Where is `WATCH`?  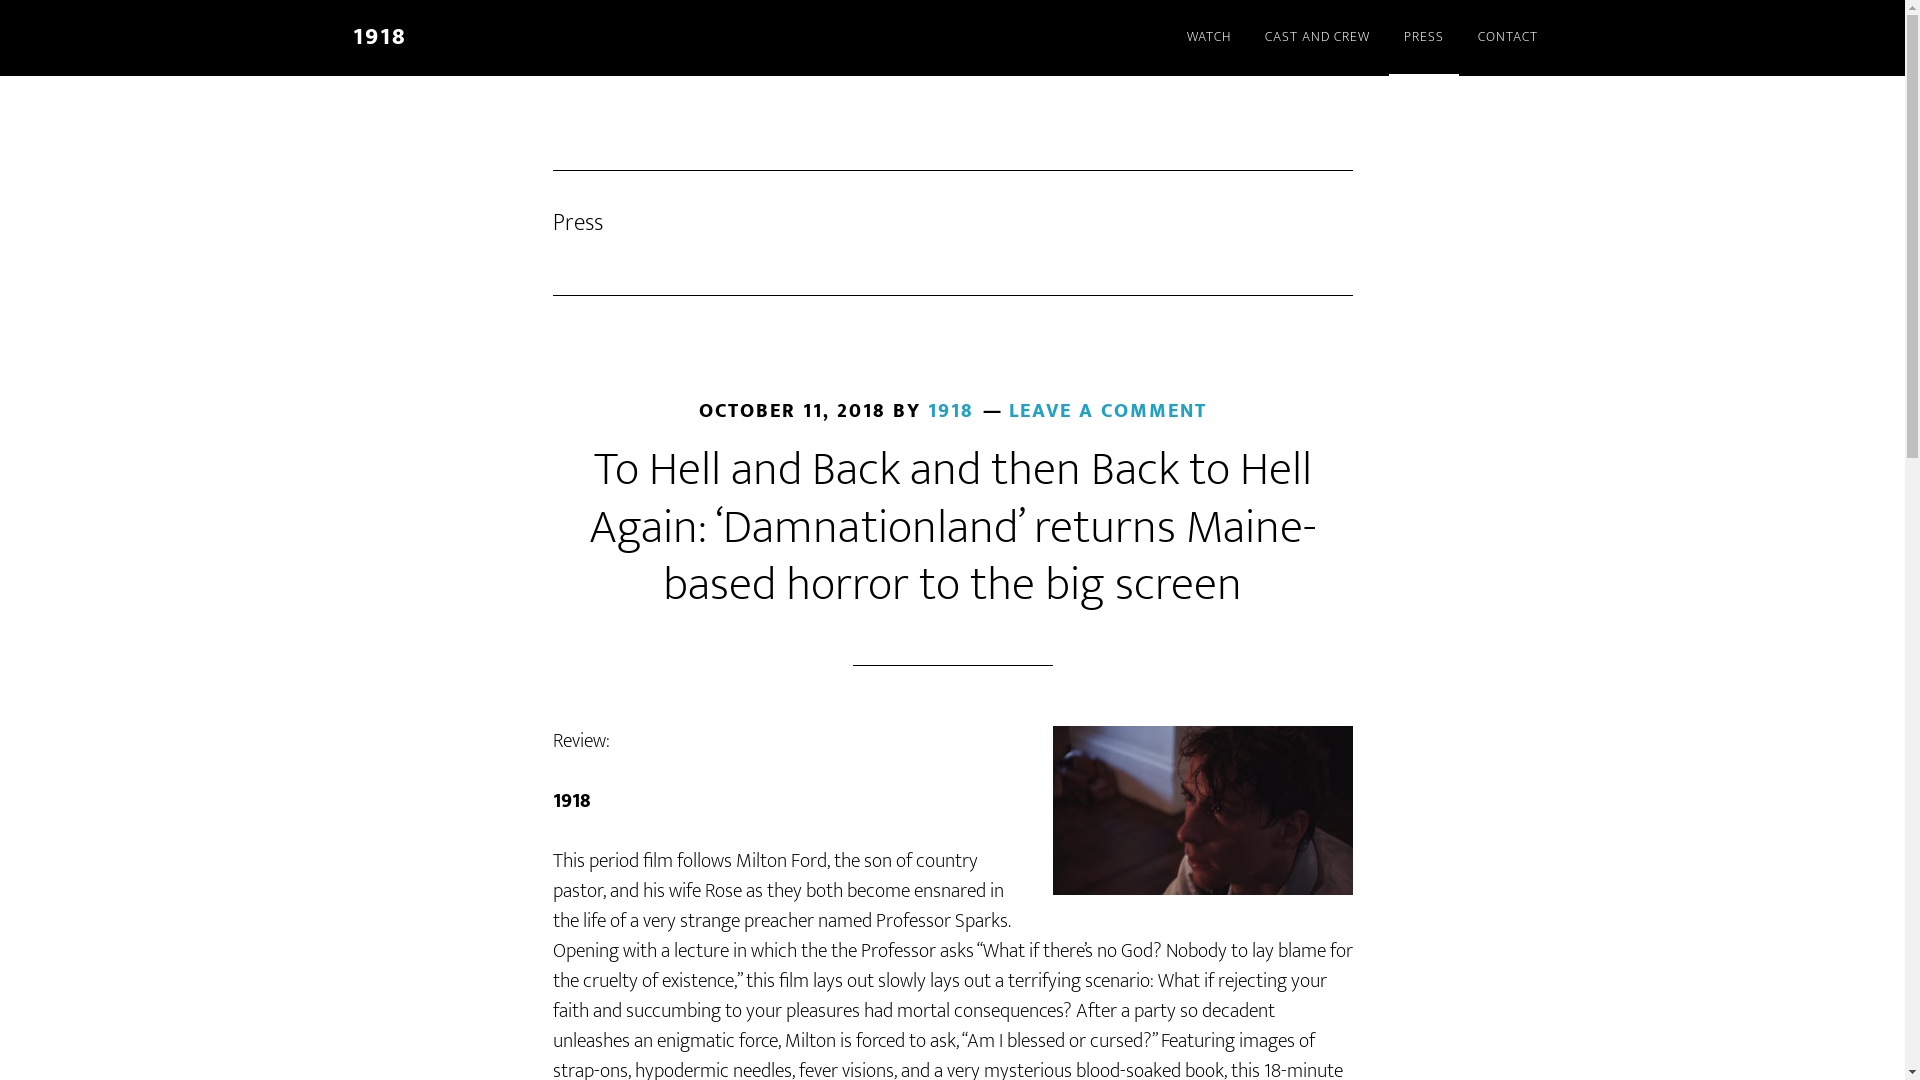 WATCH is located at coordinates (1209, 38).